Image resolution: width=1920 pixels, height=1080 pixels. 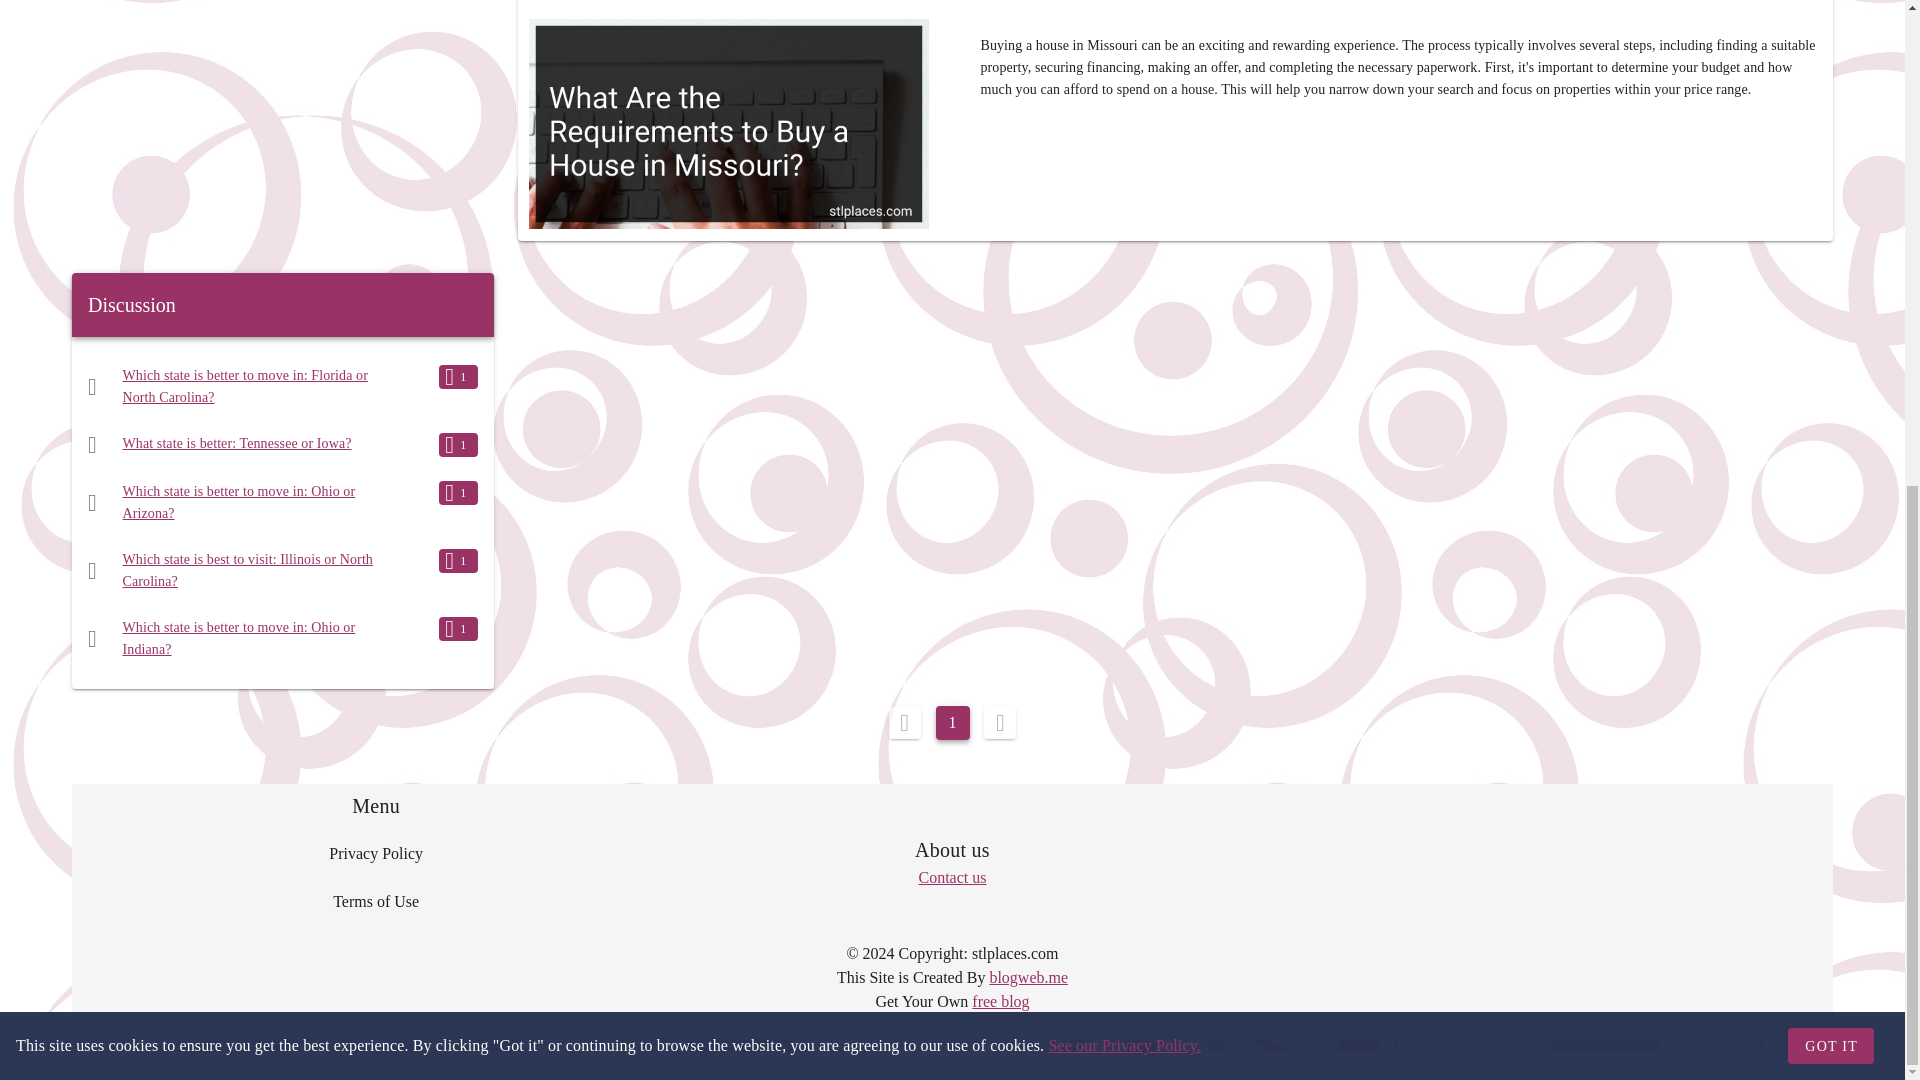 I want to click on See our Privacy Policy., so click(x=1124, y=167).